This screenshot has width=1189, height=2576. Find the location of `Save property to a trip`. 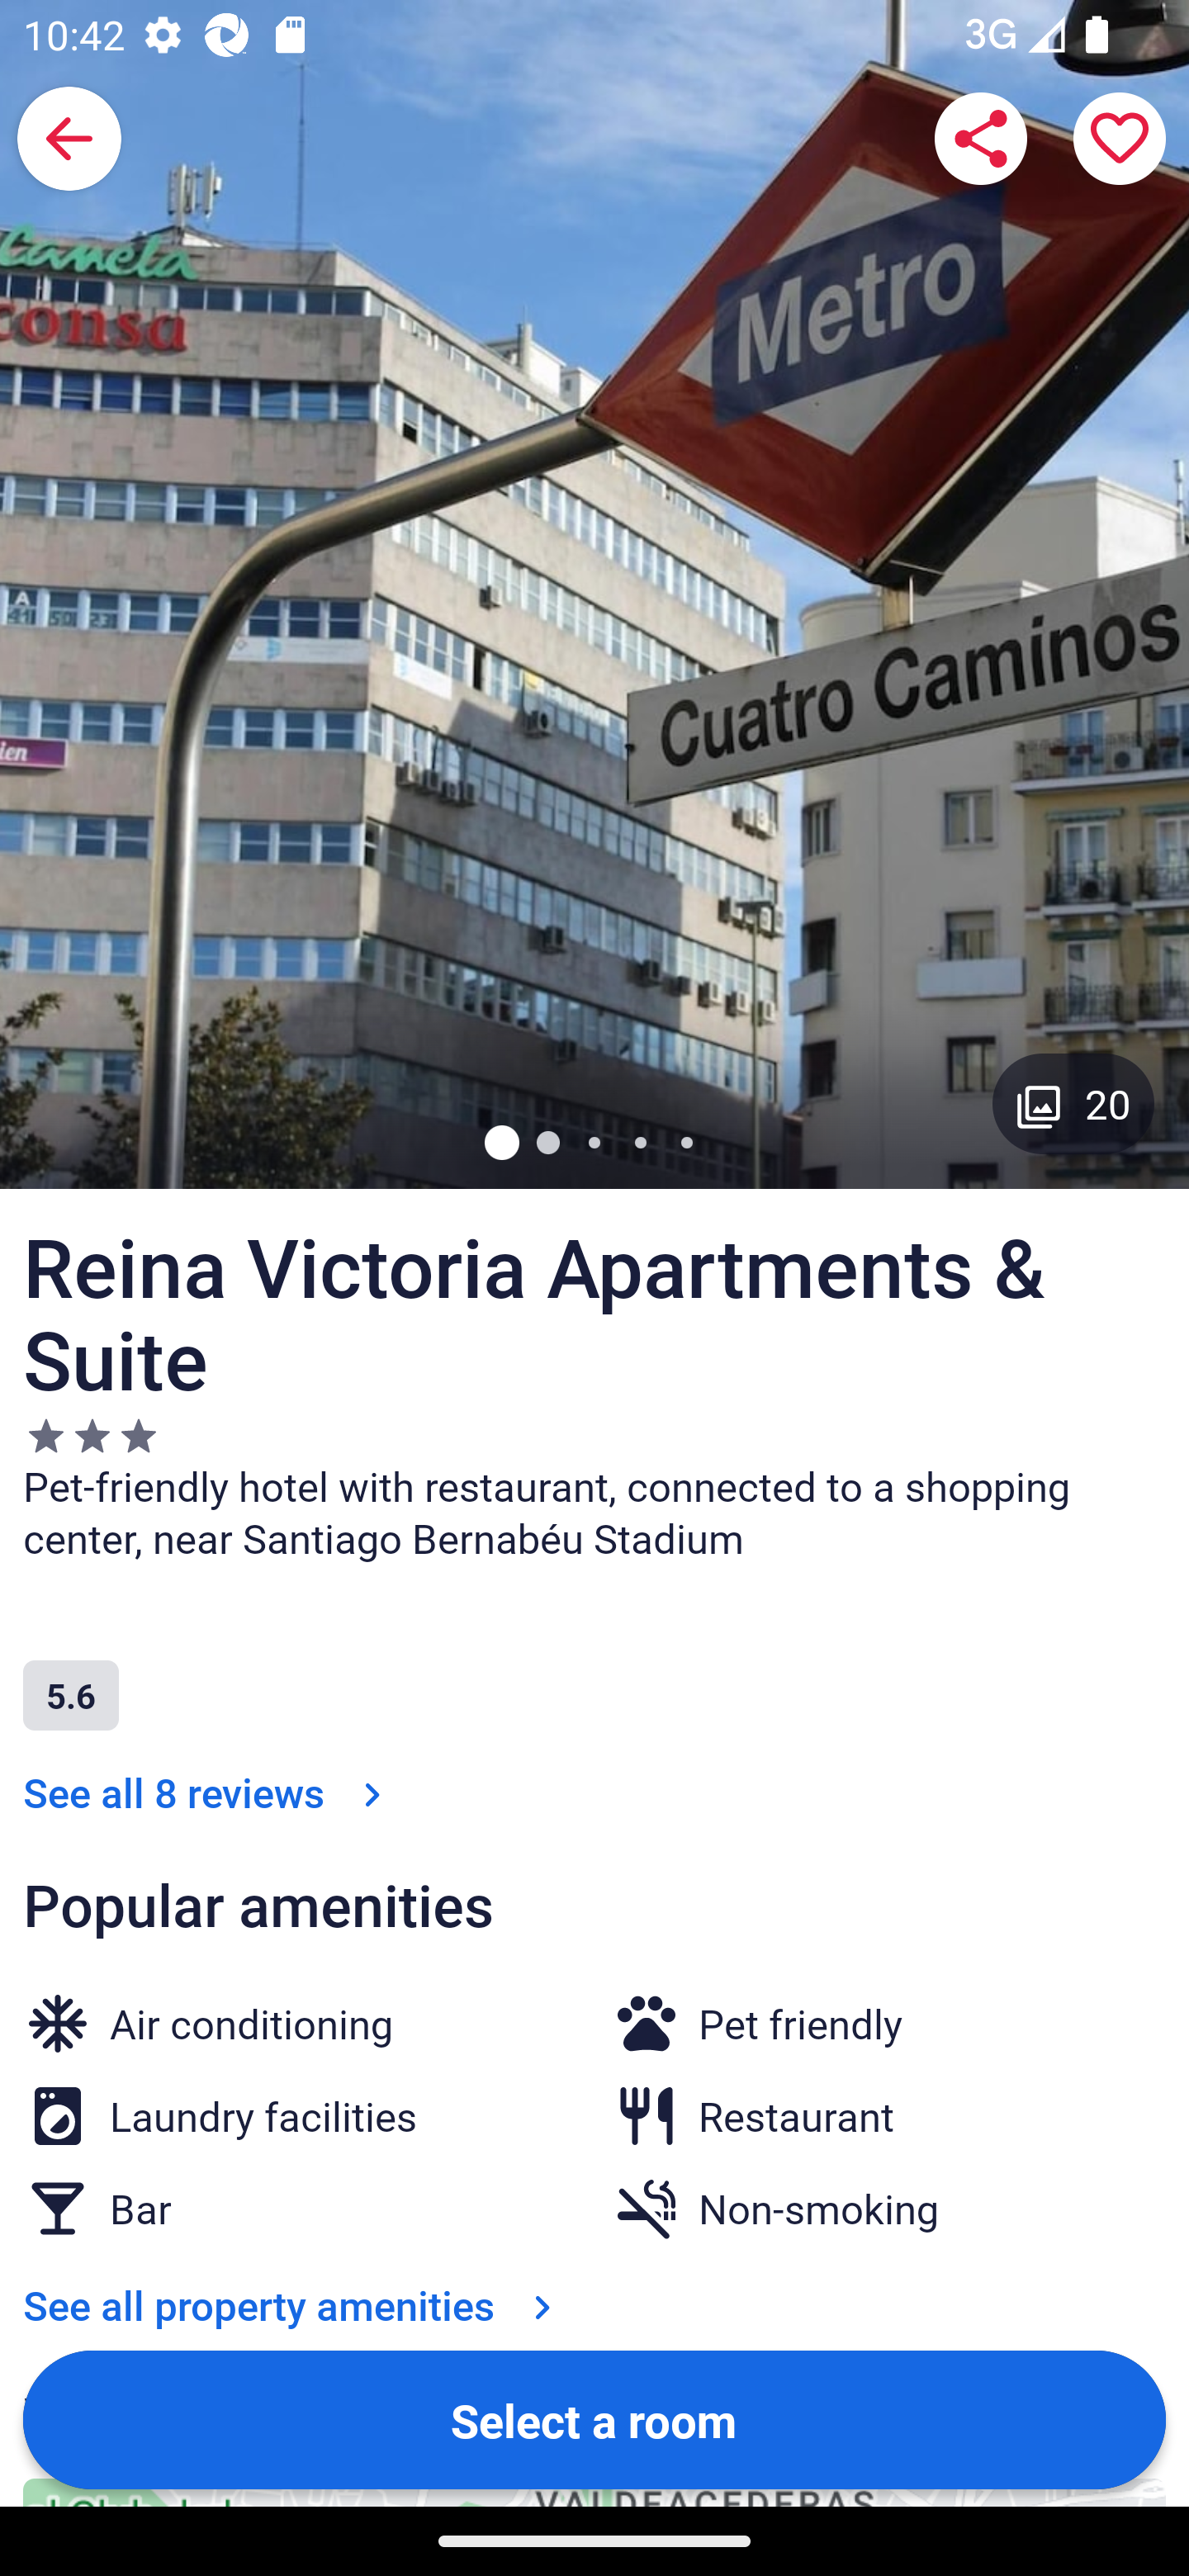

Save property to a trip is located at coordinates (1120, 139).